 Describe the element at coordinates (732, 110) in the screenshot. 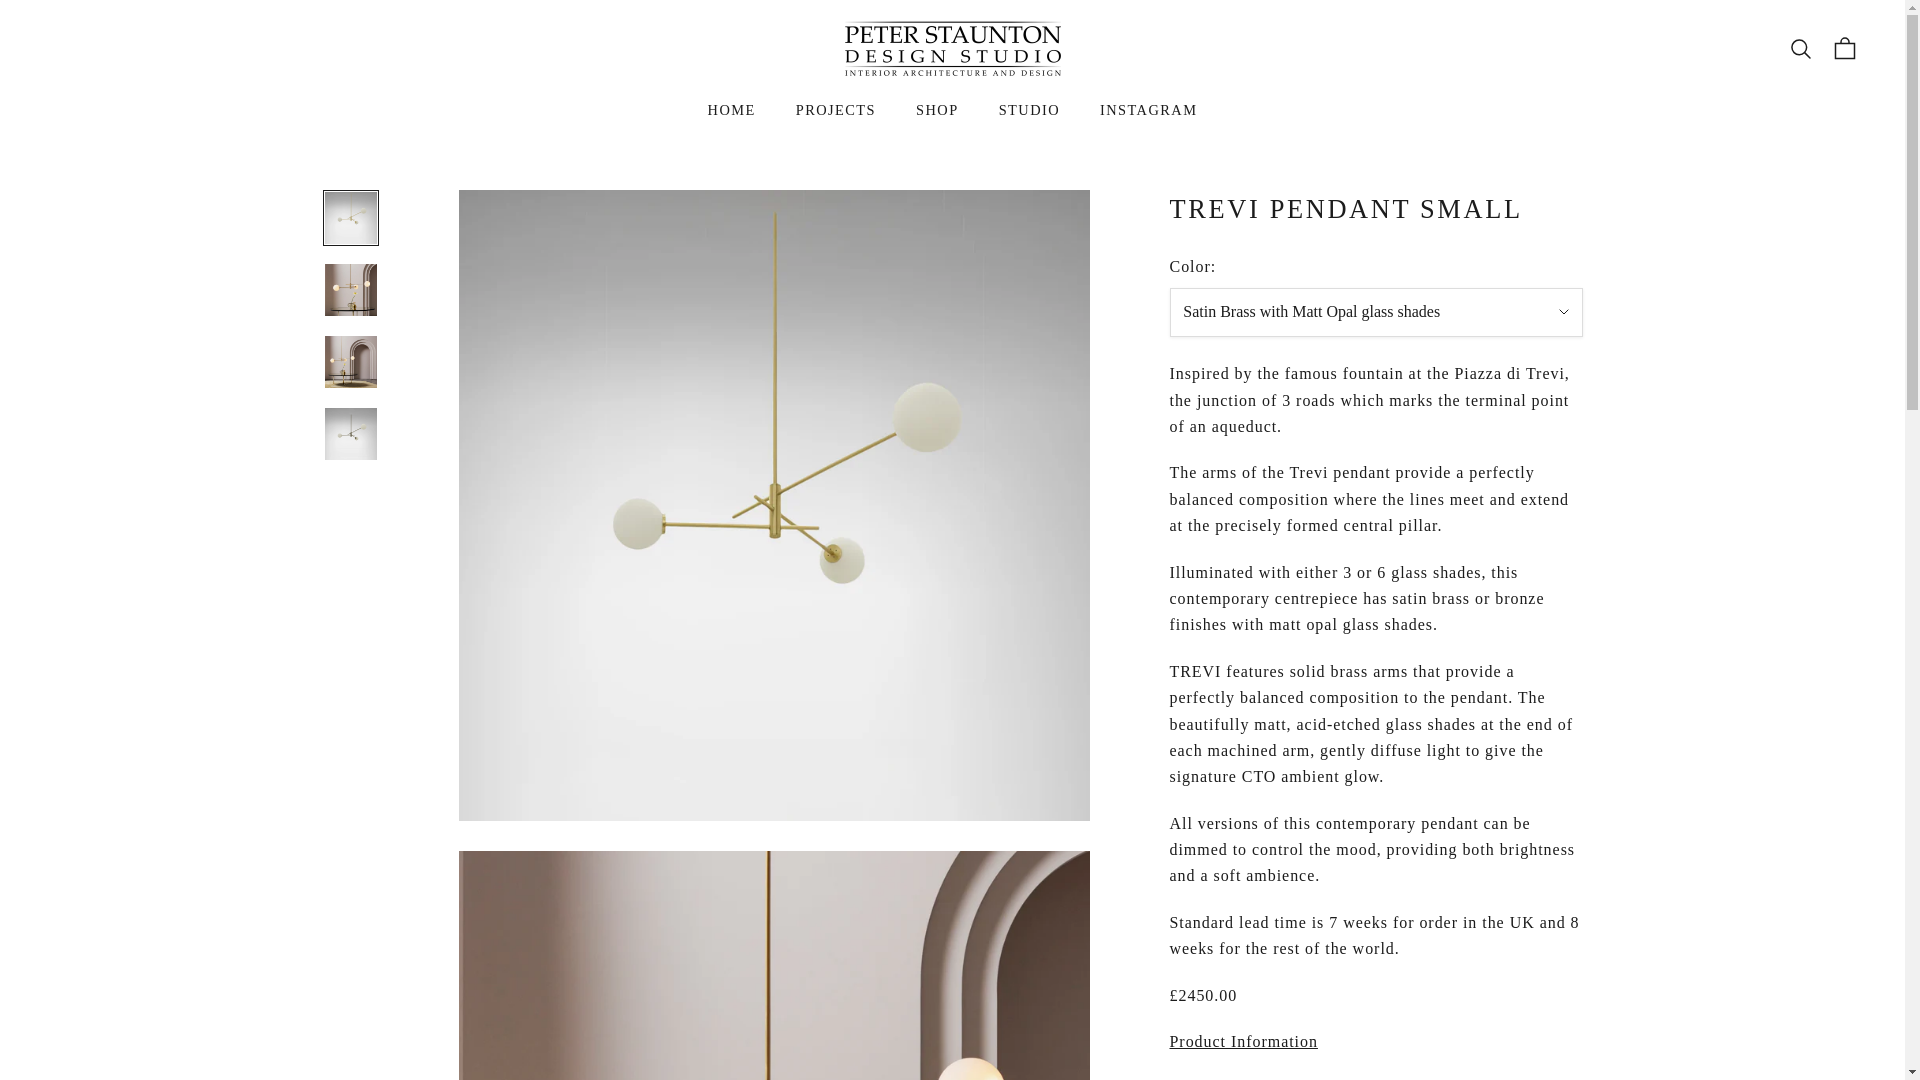

I see `HOME` at that location.